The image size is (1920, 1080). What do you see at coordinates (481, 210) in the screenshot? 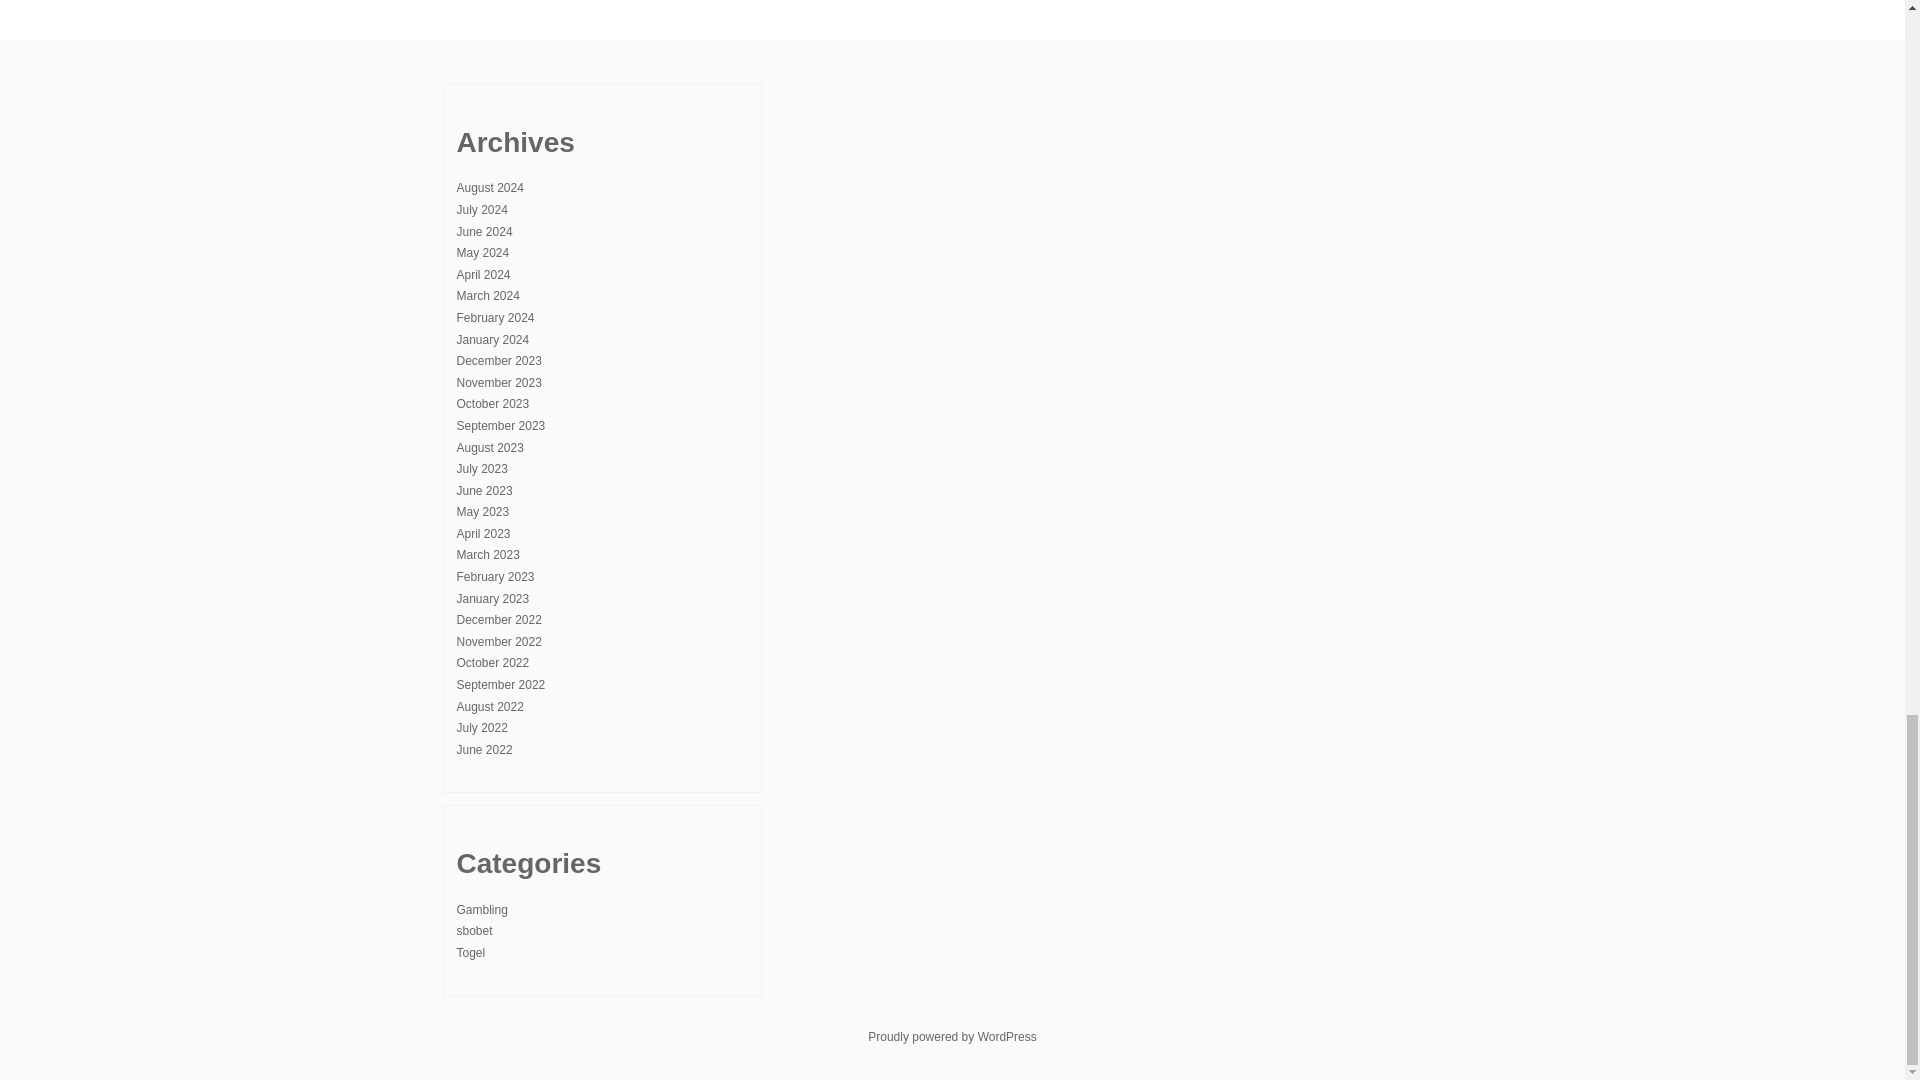
I see `July 2024` at bounding box center [481, 210].